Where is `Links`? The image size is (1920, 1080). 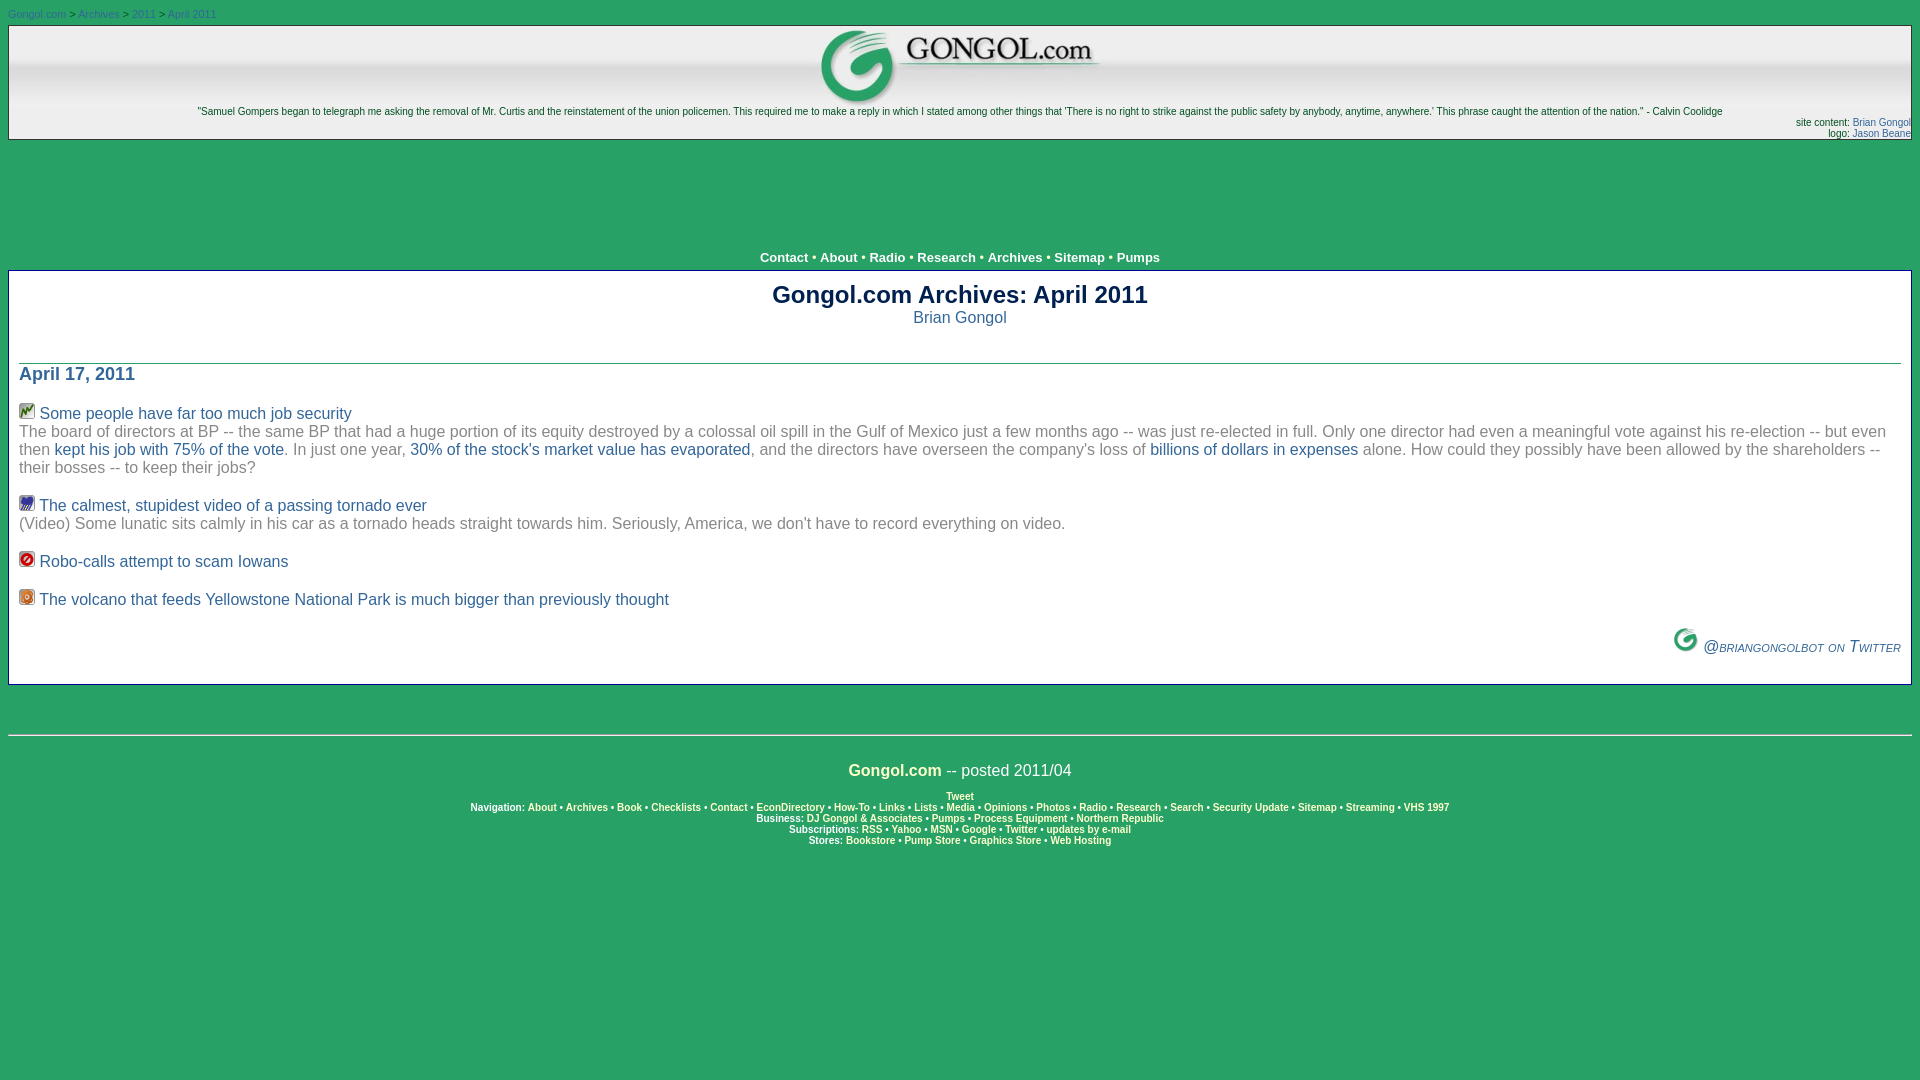
Links is located at coordinates (892, 808).